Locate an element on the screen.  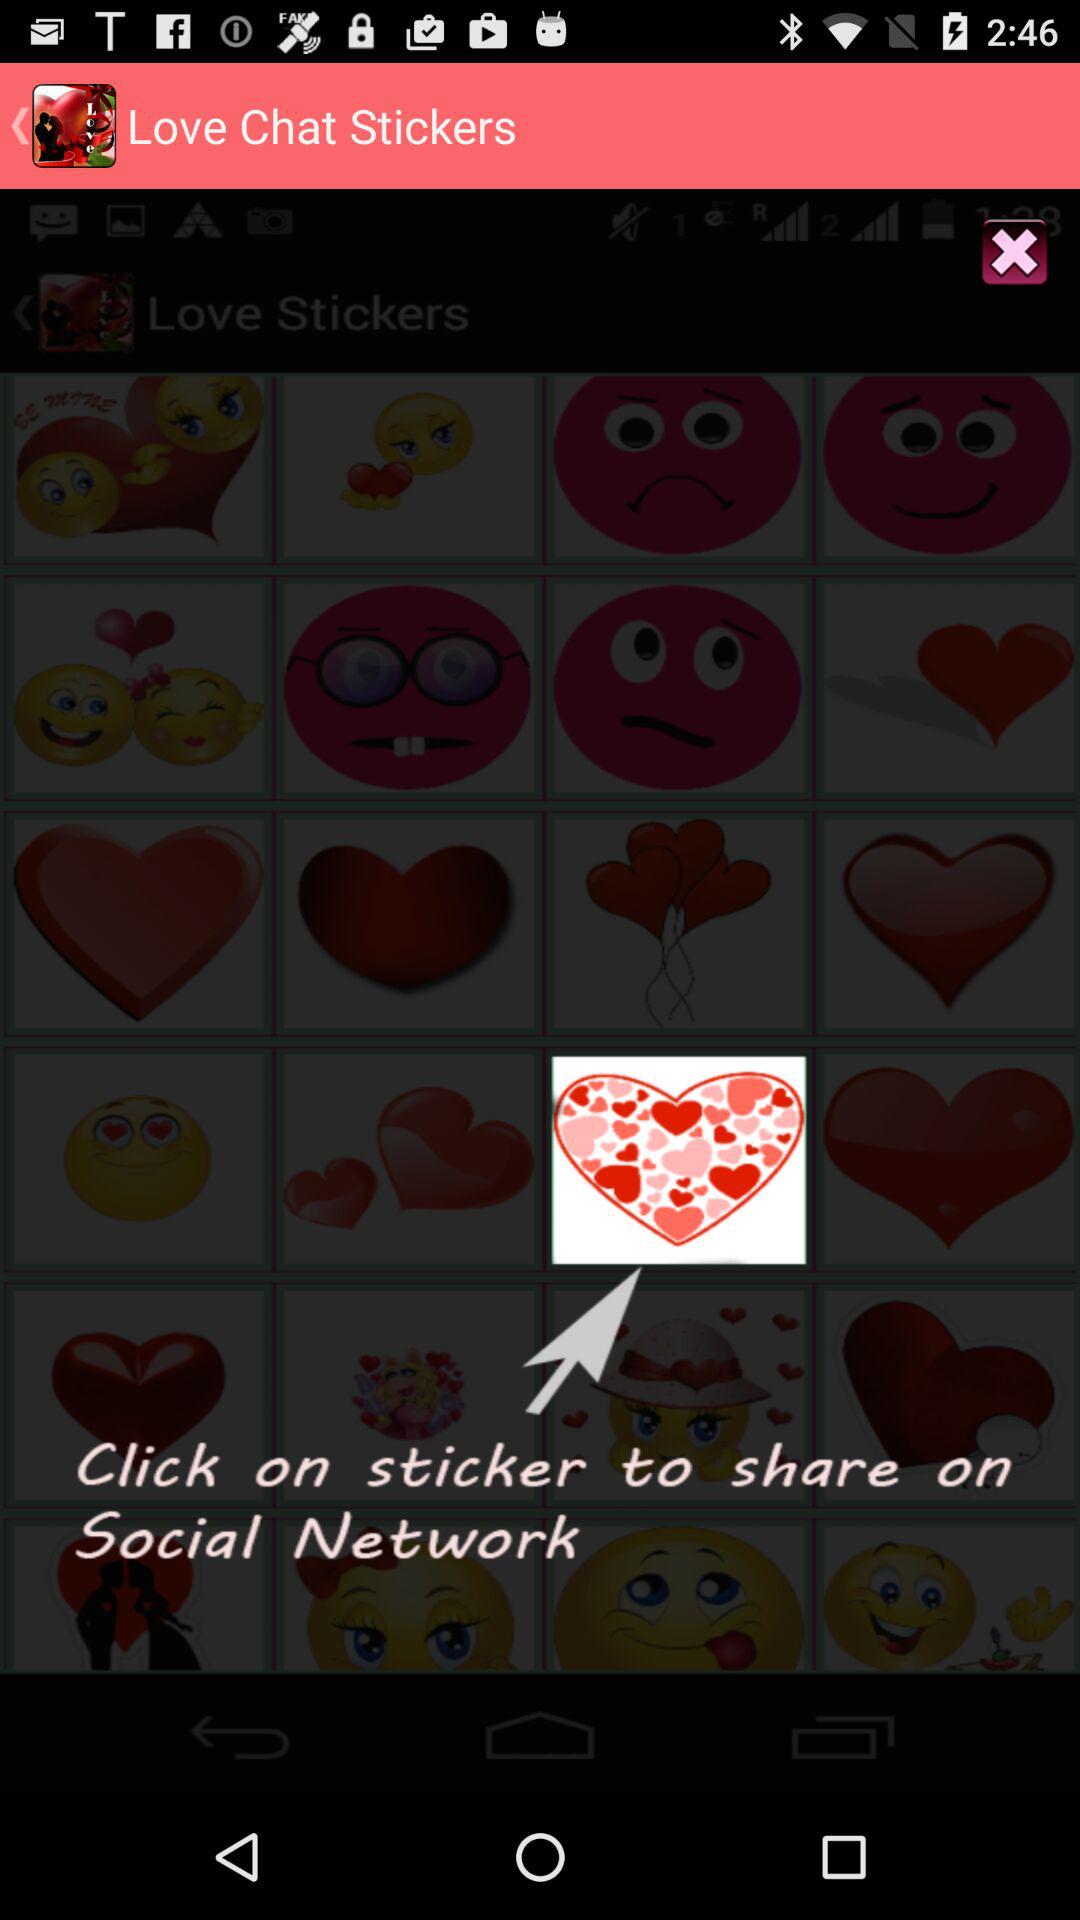
close option is located at coordinates (1014, 254).